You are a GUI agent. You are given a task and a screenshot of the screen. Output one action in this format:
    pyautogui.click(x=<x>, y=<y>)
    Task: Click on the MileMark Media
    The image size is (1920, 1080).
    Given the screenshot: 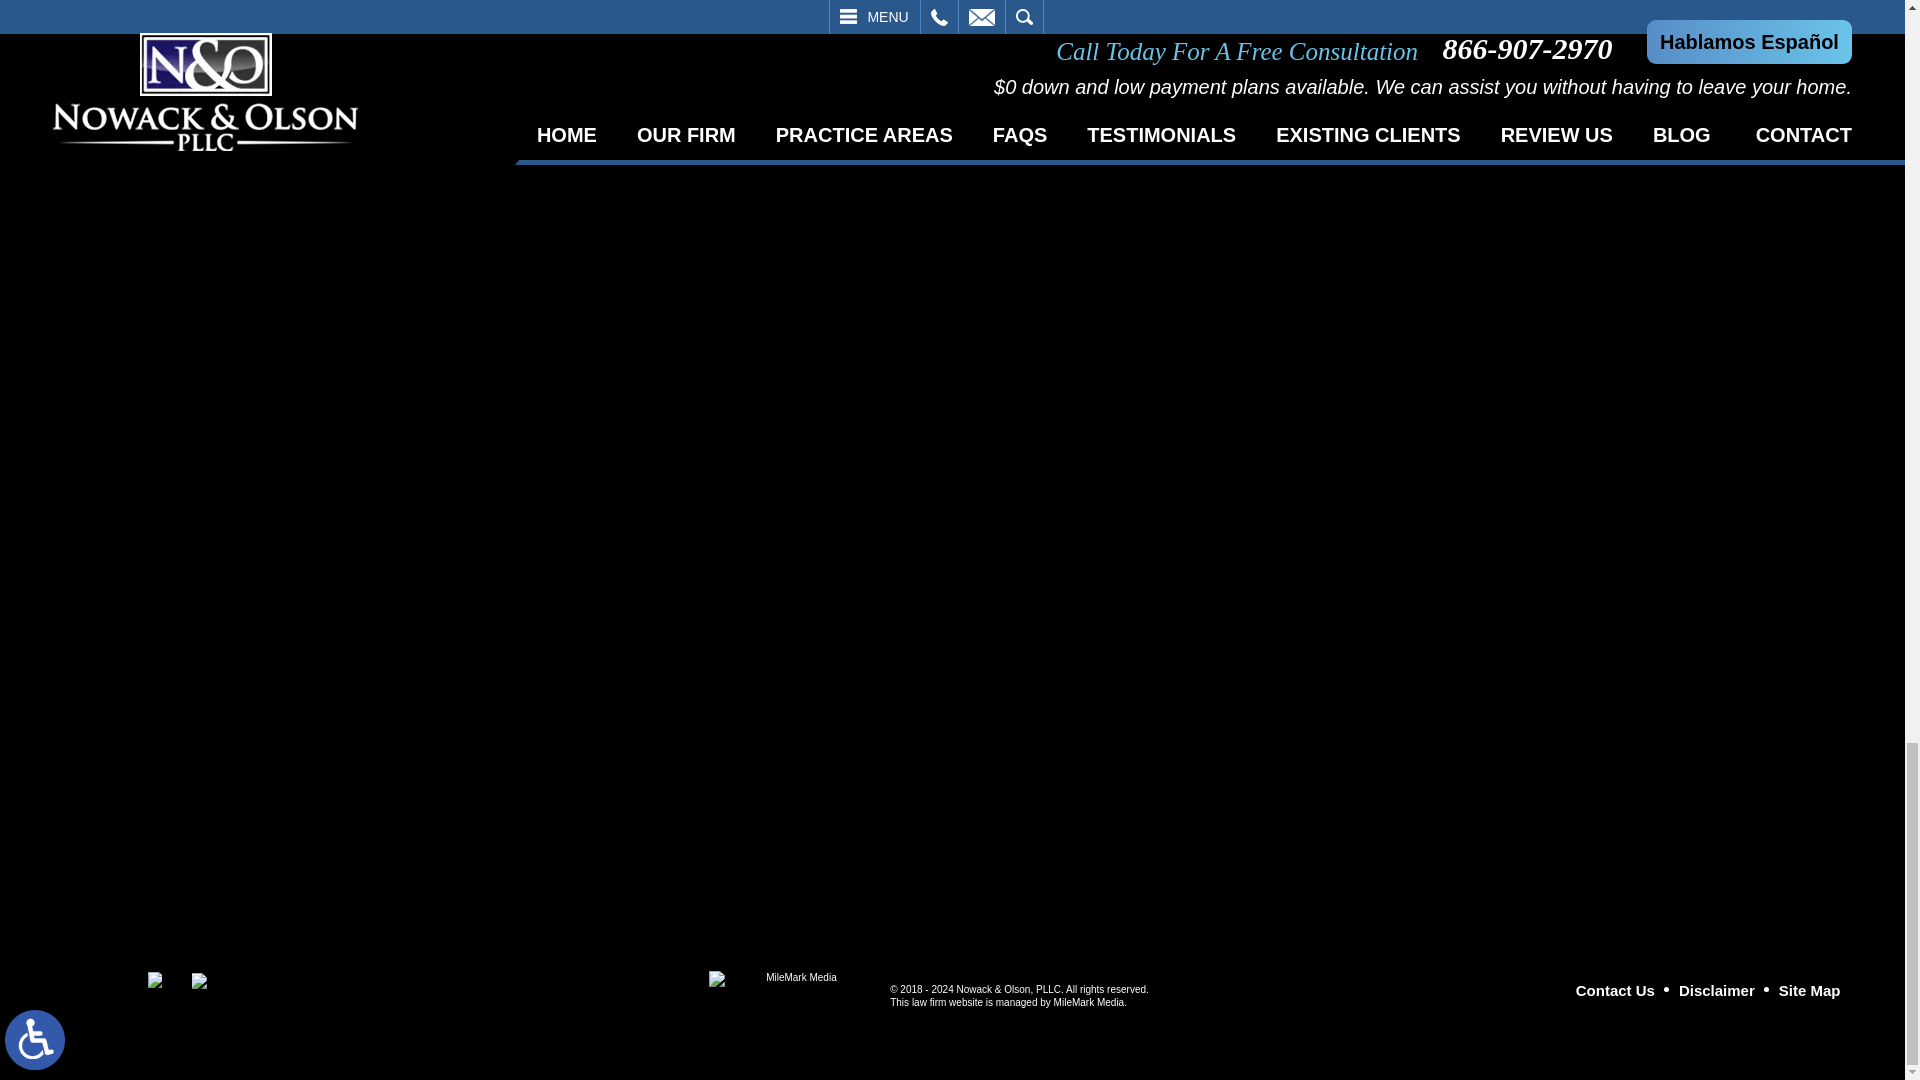 What is the action you would take?
    pyautogui.click(x=792, y=988)
    